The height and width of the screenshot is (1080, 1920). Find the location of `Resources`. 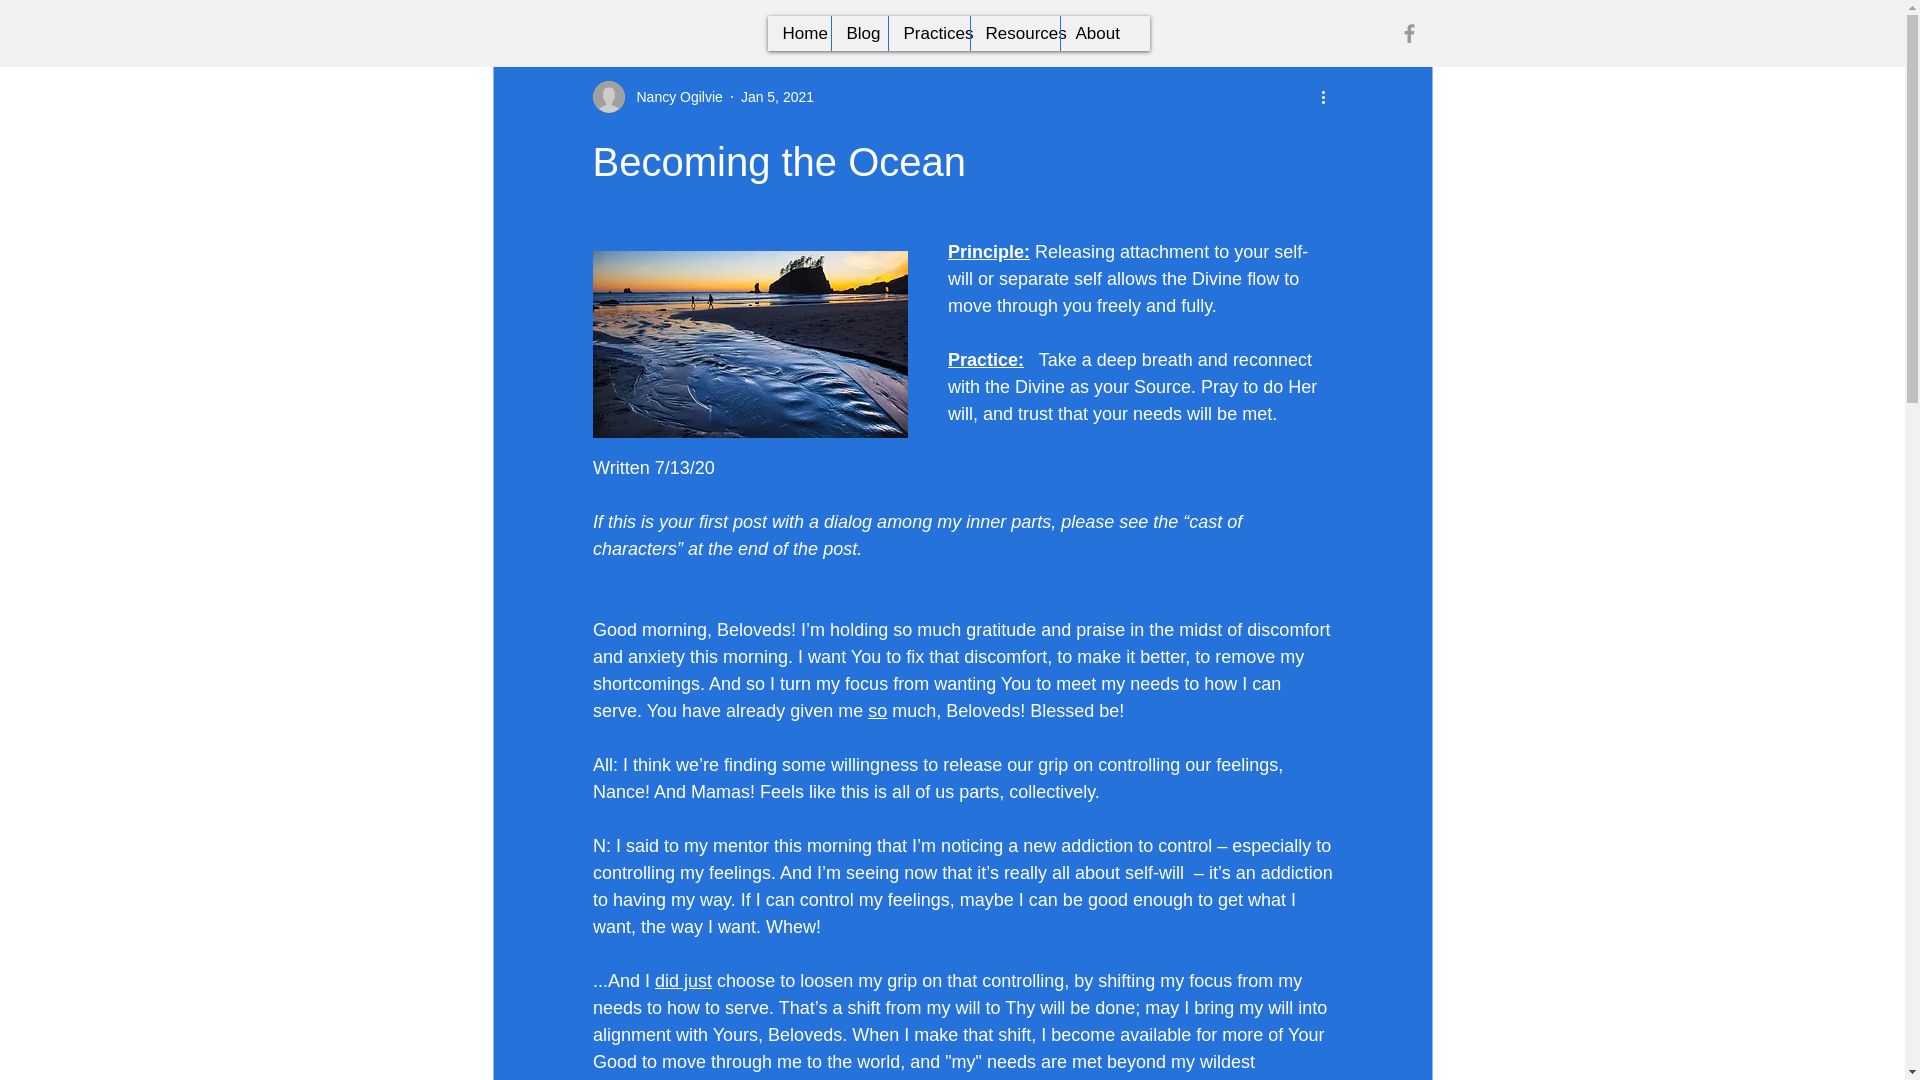

Resources is located at coordinates (1014, 33).